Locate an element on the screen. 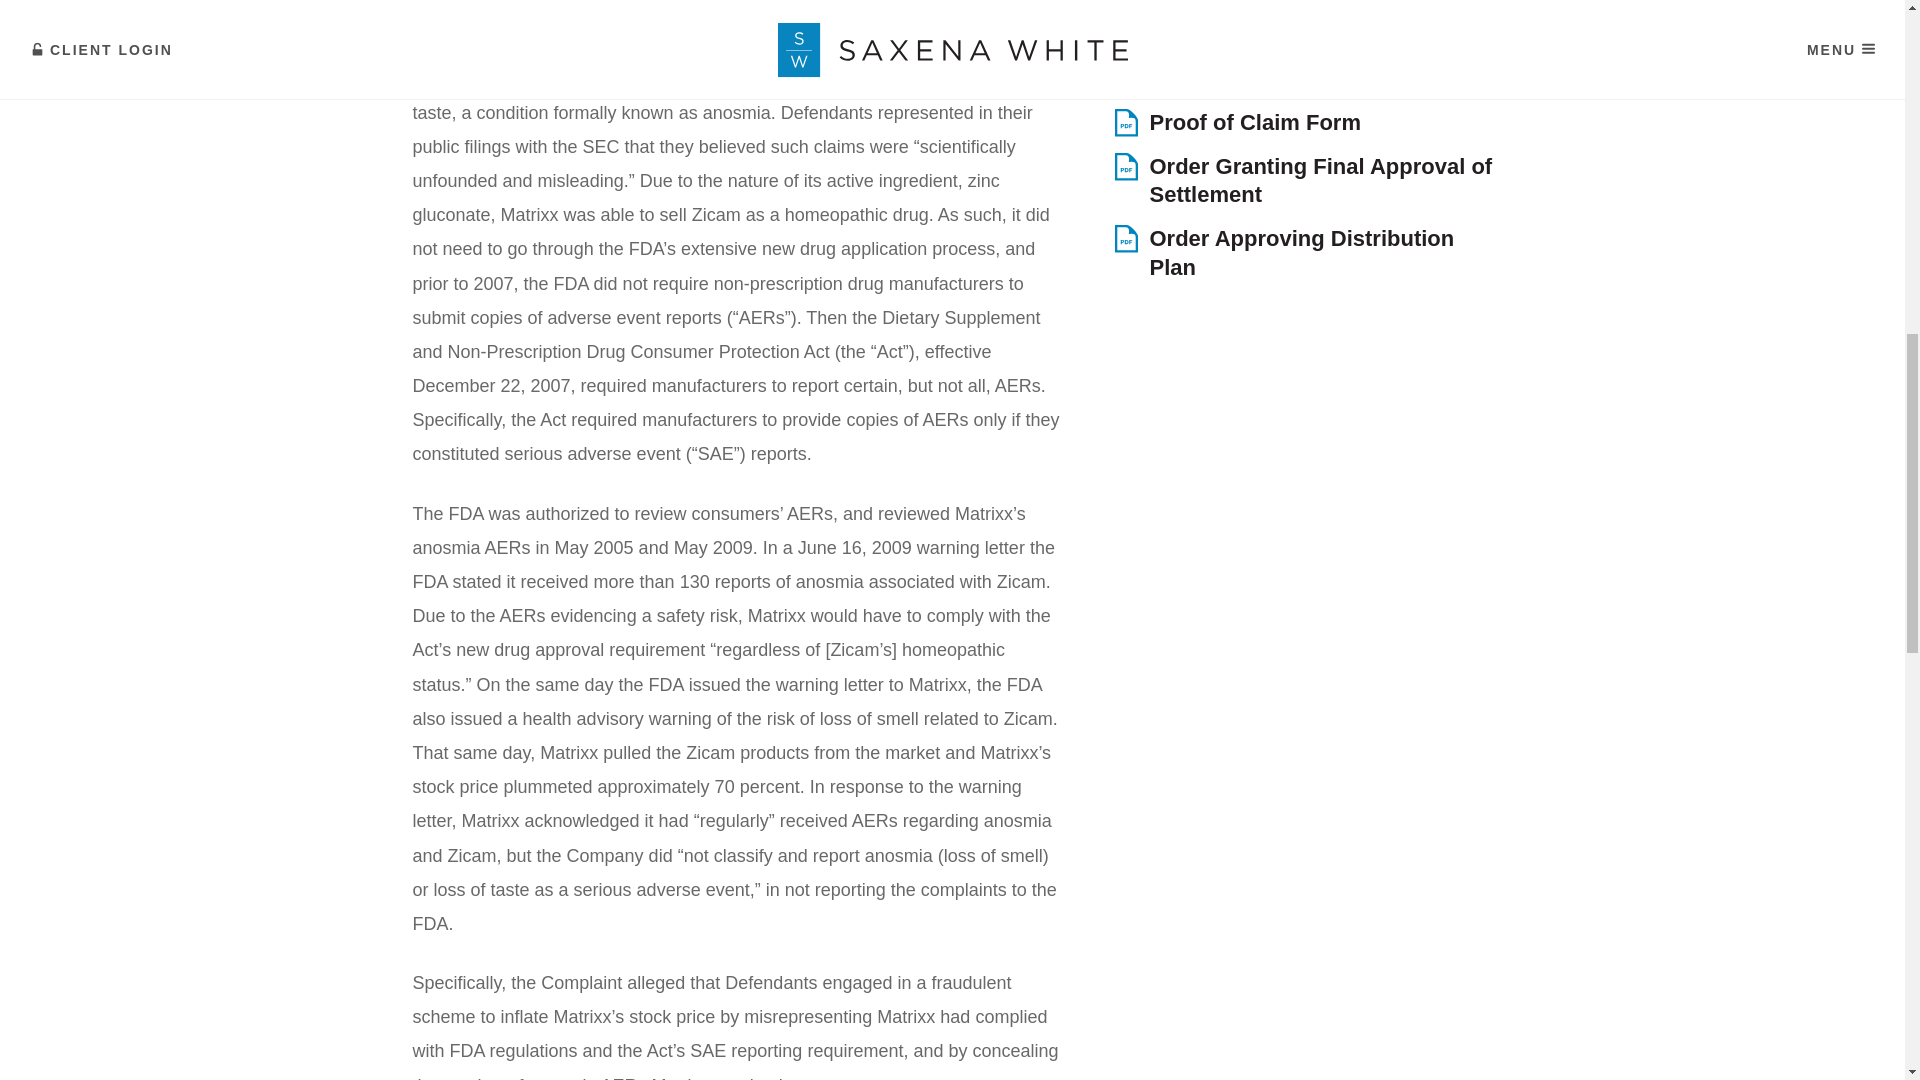 This screenshot has height=1080, width=1920. Proof of Claim Form is located at coordinates (1302, 124).